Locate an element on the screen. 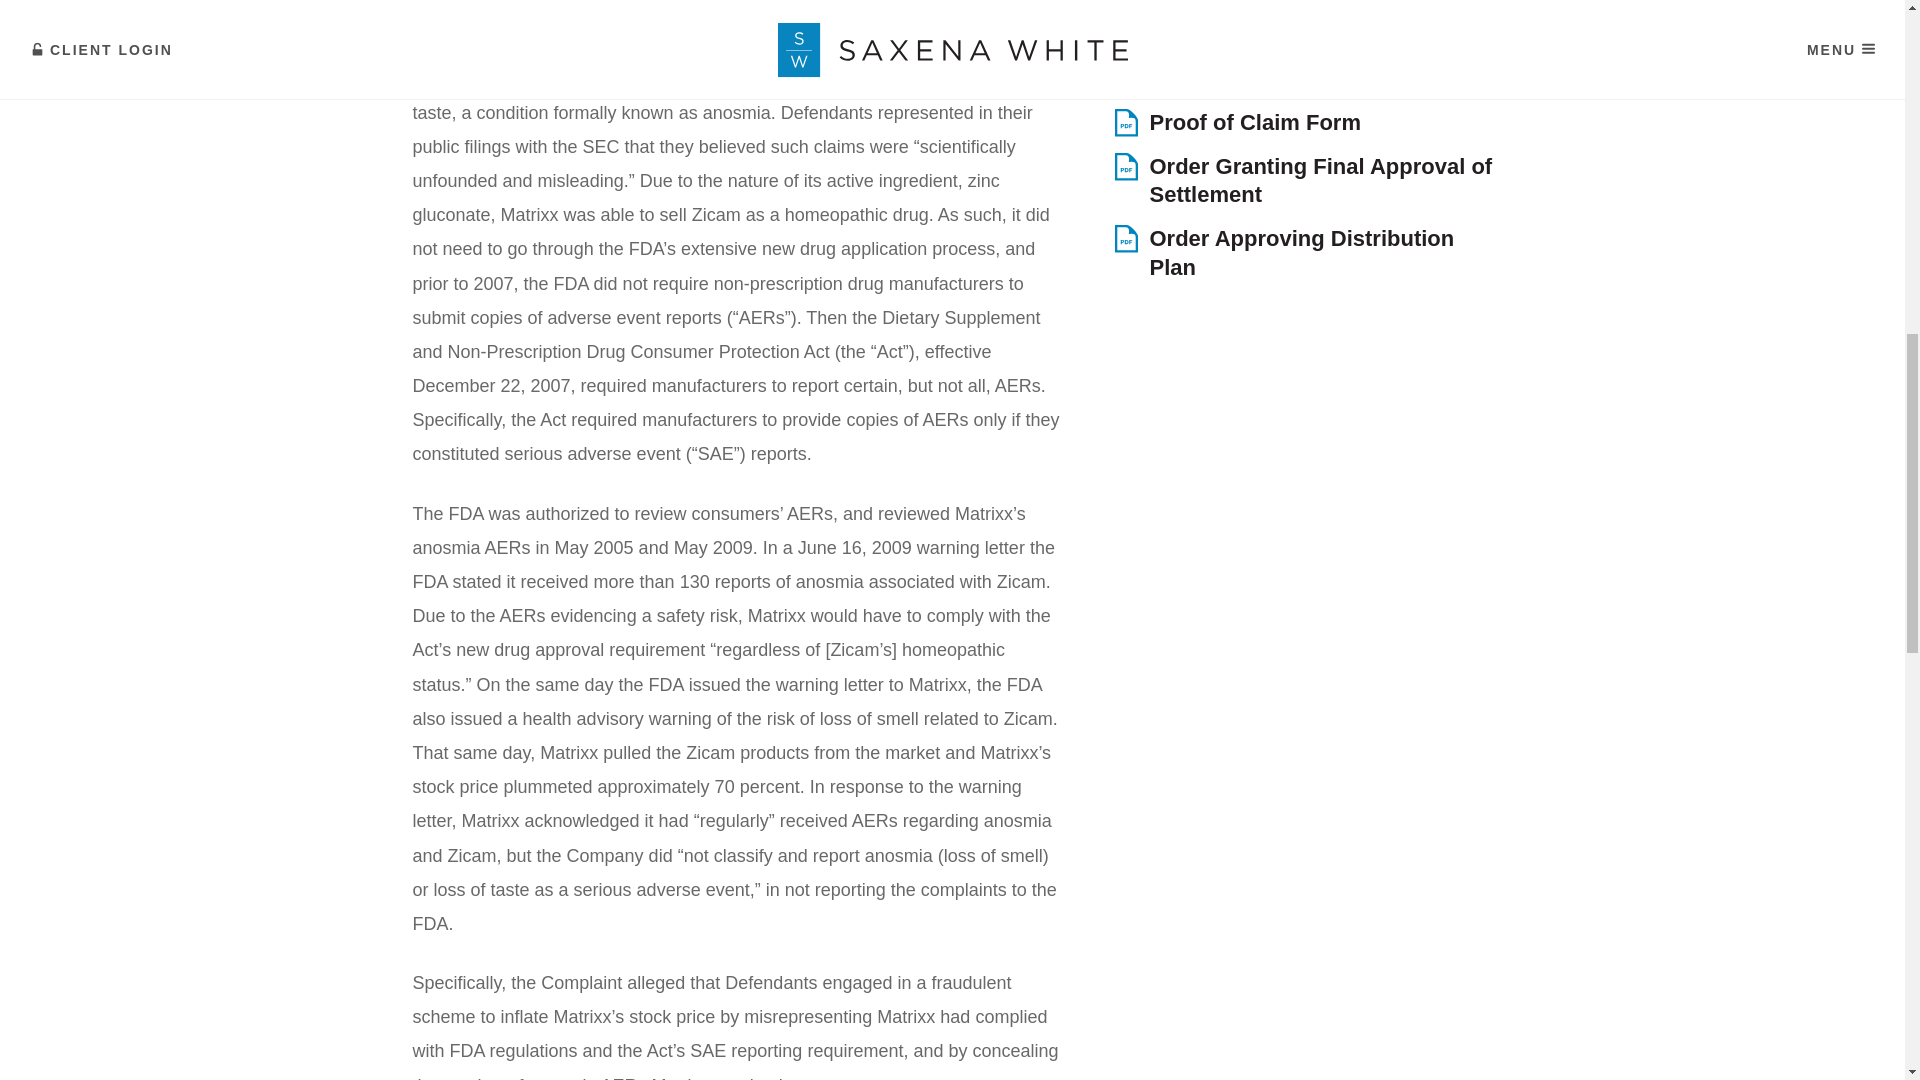 This screenshot has height=1080, width=1920. Proof of Claim Form is located at coordinates (1302, 124).